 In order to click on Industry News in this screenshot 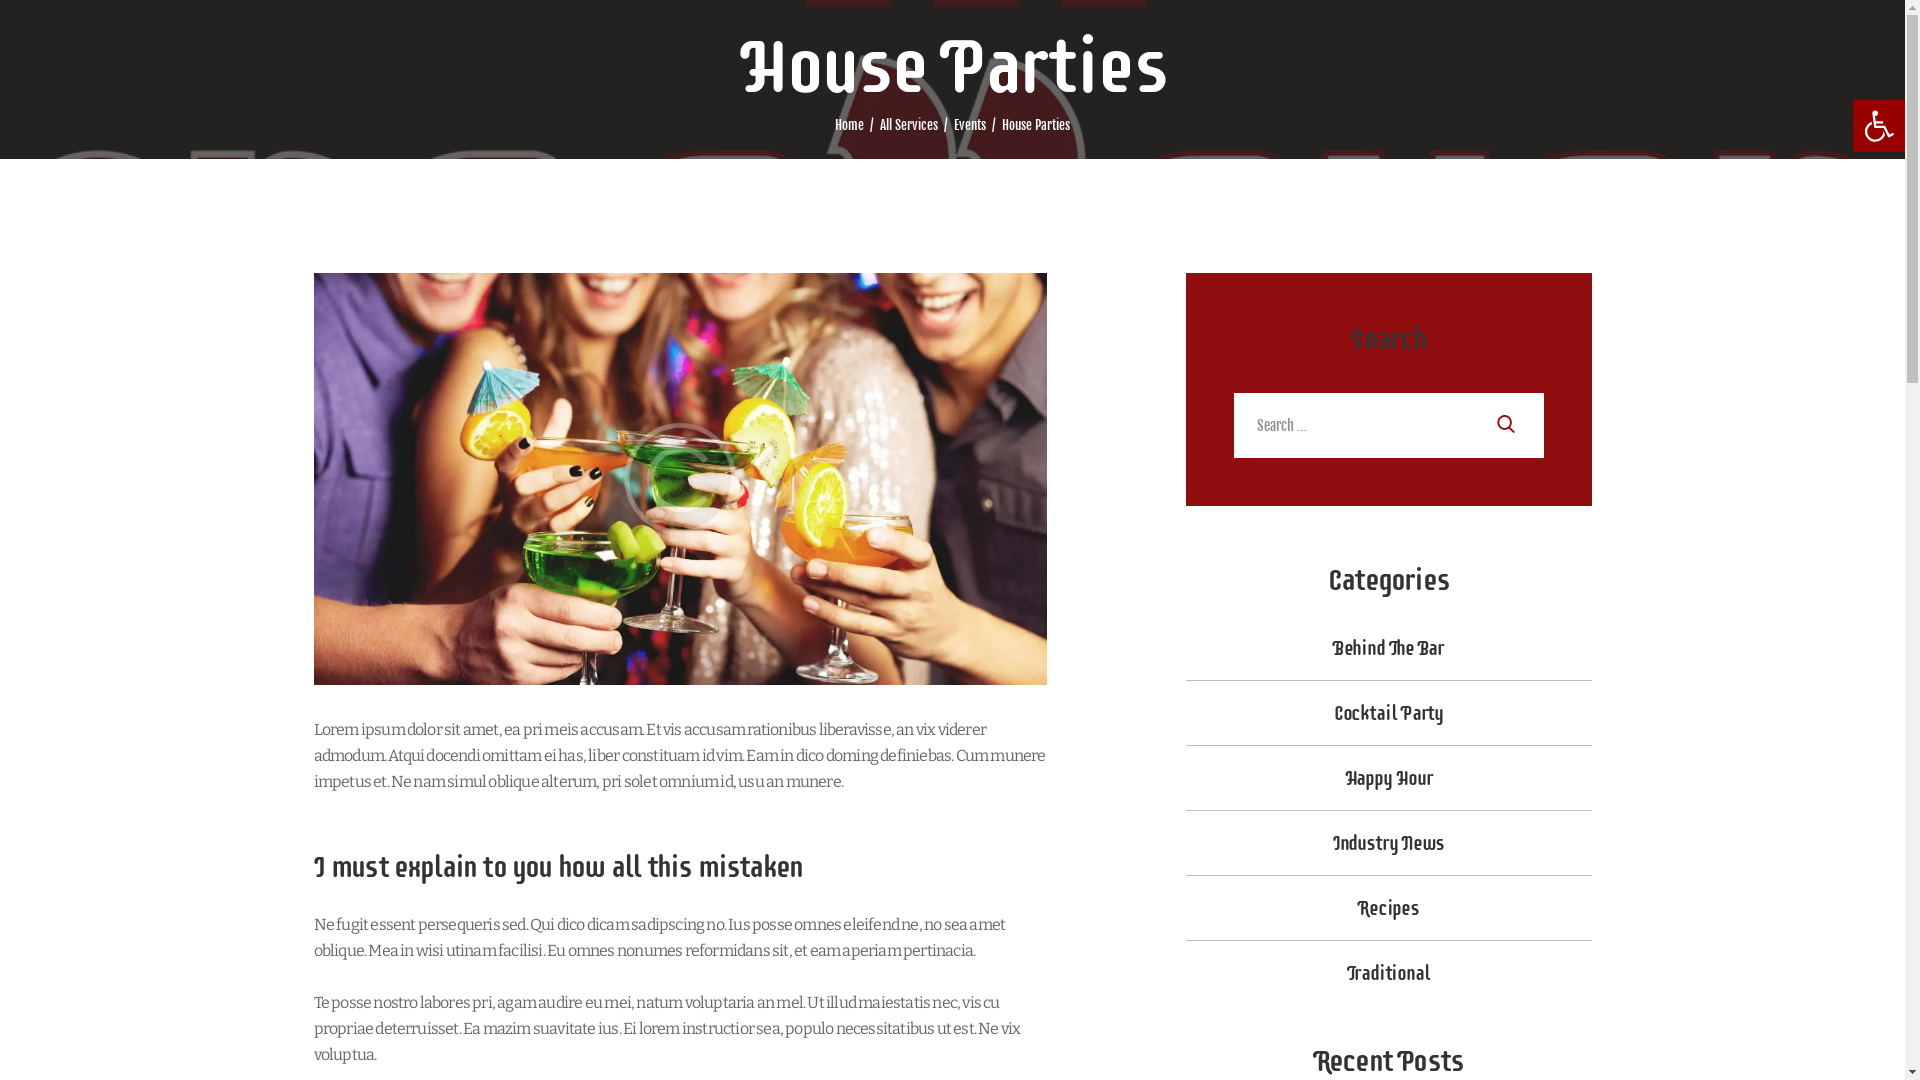, I will do `click(1389, 843)`.